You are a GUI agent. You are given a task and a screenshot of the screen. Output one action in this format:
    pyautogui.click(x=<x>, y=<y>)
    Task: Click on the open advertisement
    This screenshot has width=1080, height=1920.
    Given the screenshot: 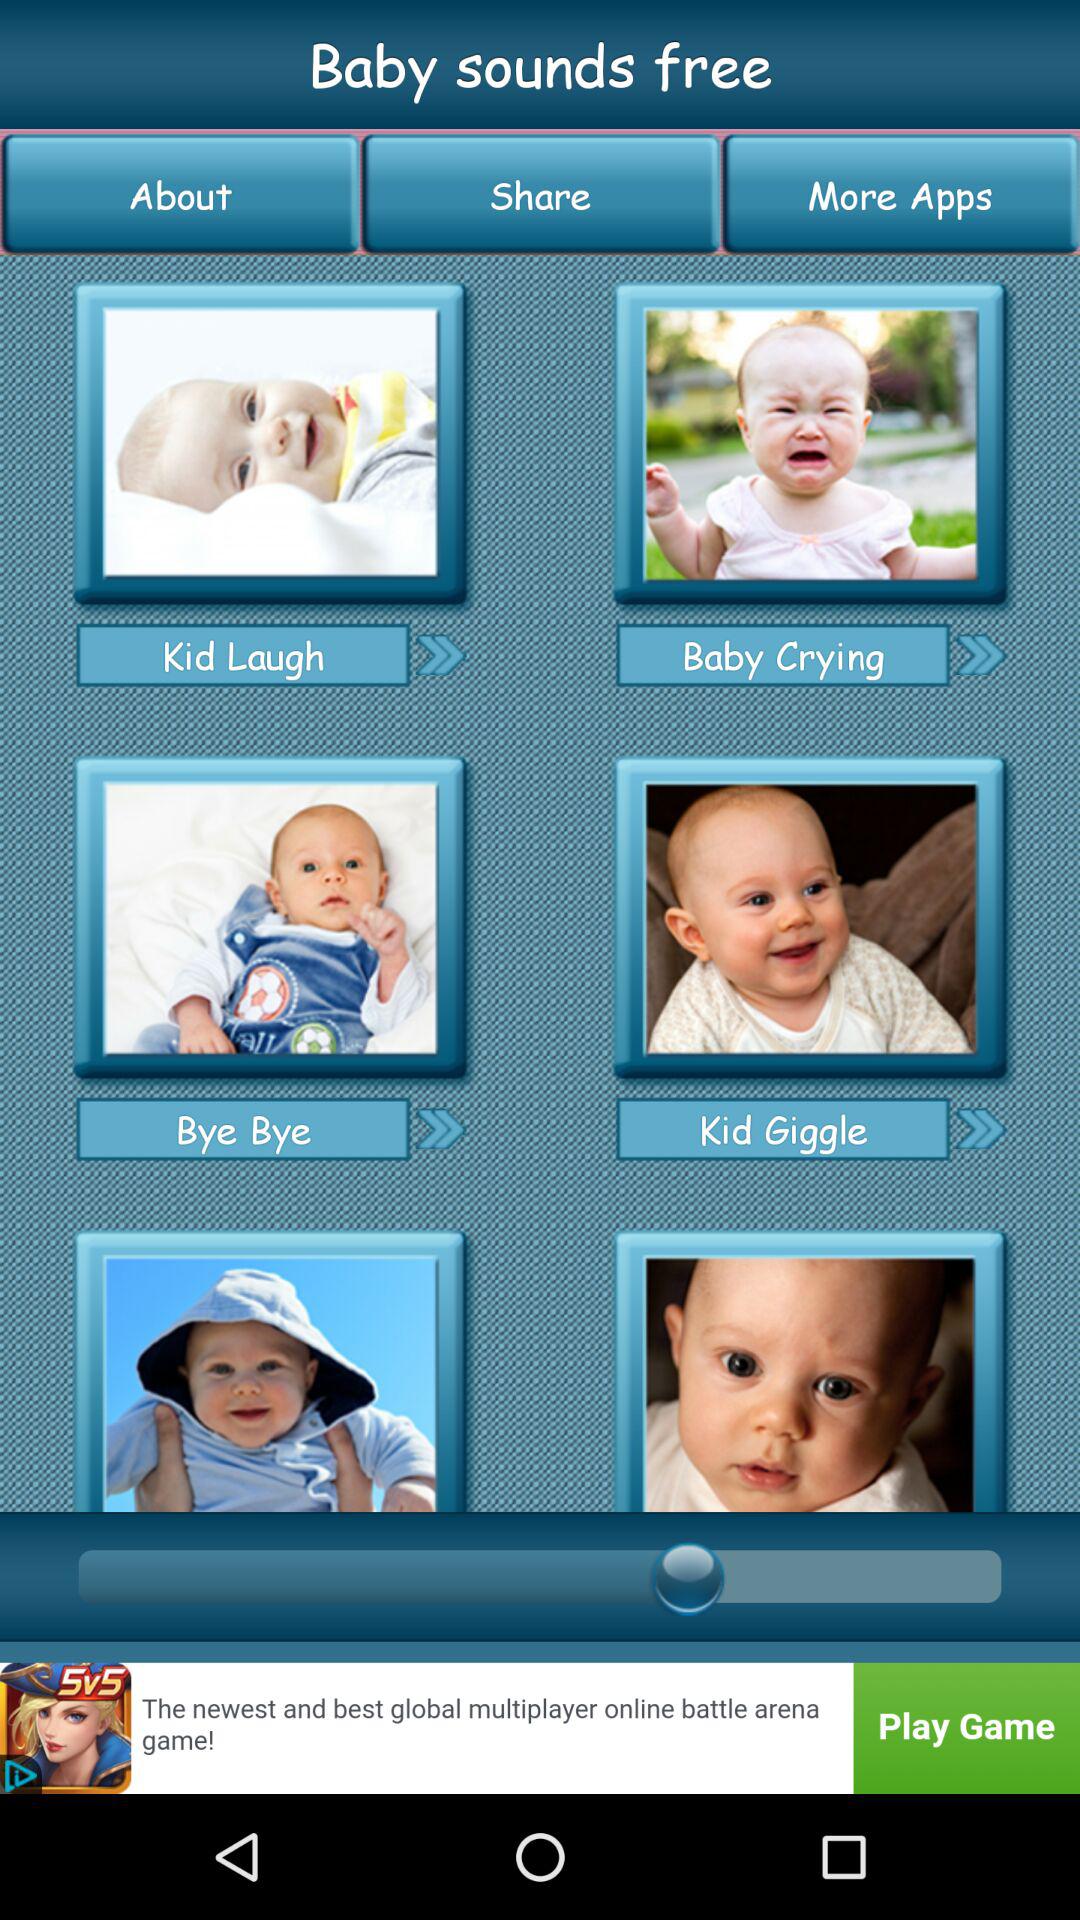 What is the action you would take?
    pyautogui.click(x=540, y=1728)
    